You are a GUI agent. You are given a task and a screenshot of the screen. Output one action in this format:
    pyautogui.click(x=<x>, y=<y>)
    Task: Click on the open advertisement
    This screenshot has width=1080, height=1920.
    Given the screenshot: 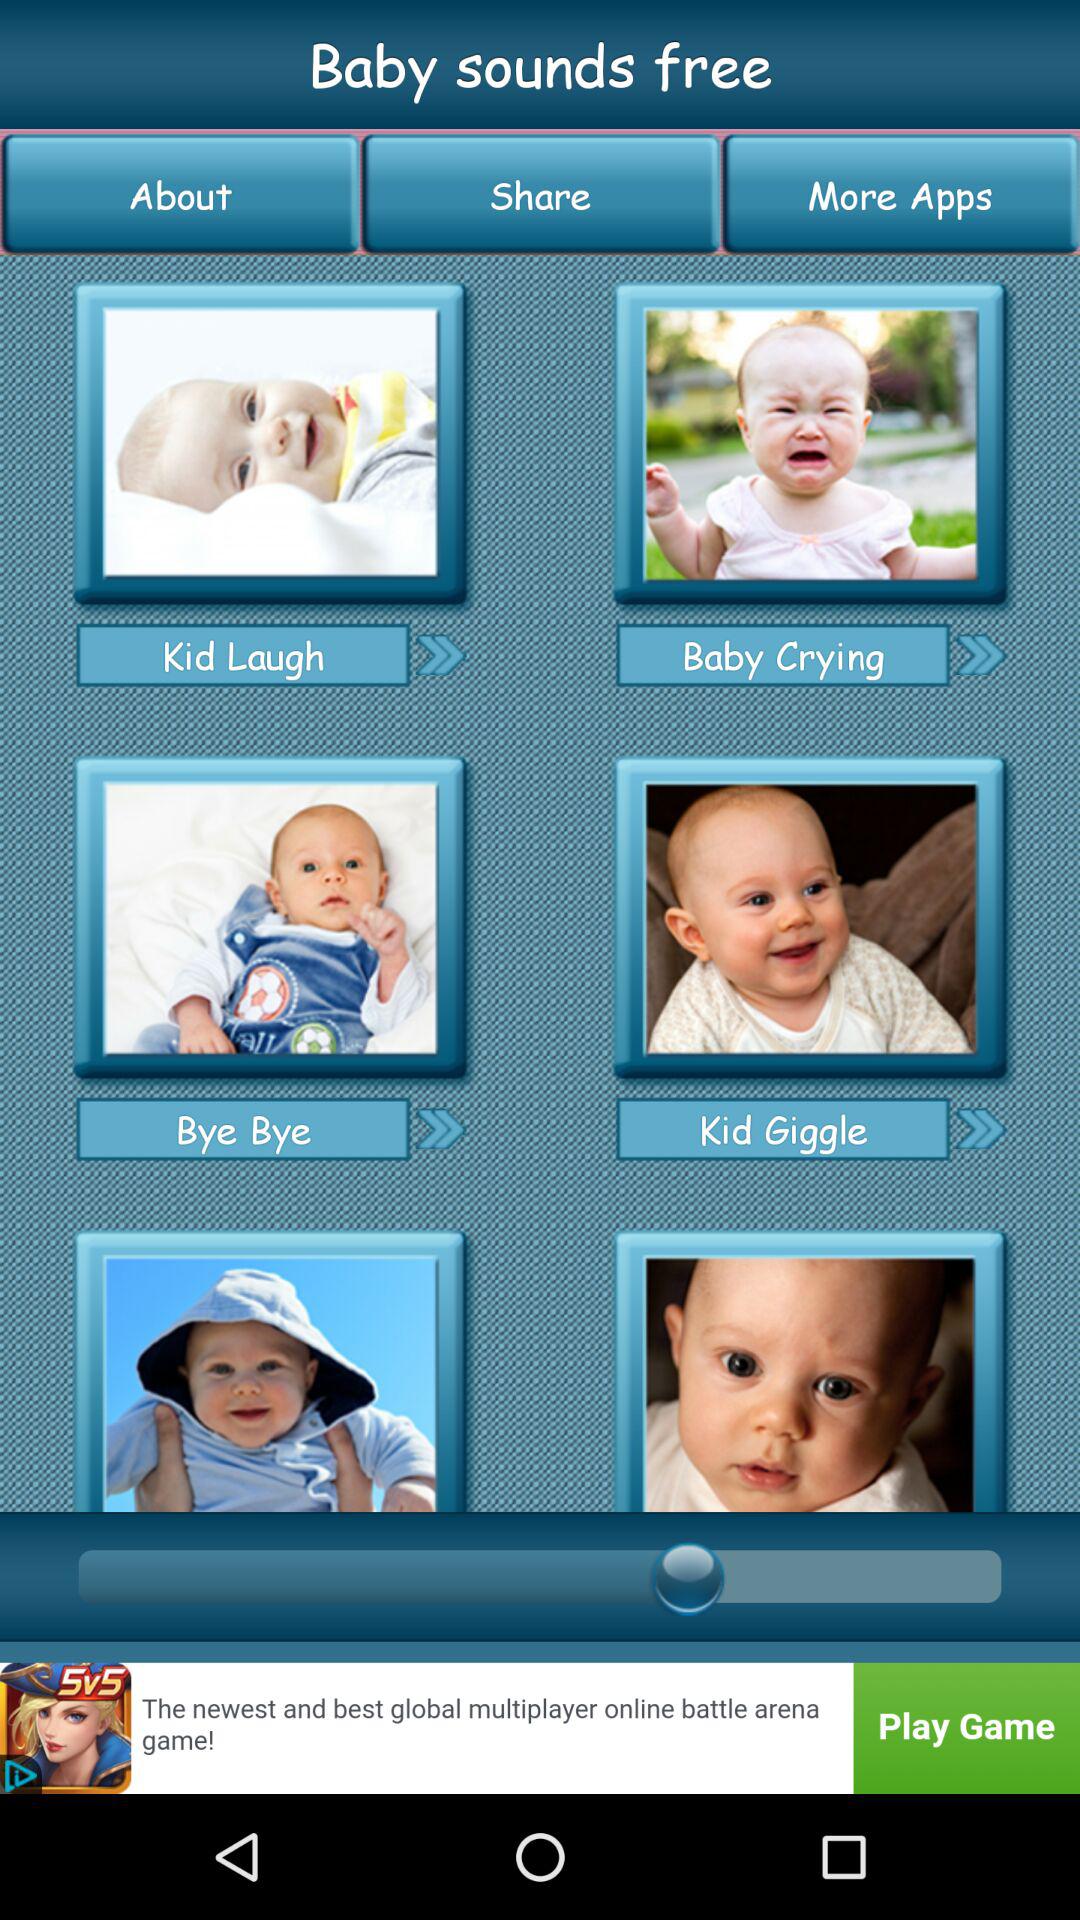 What is the action you would take?
    pyautogui.click(x=540, y=1728)
    